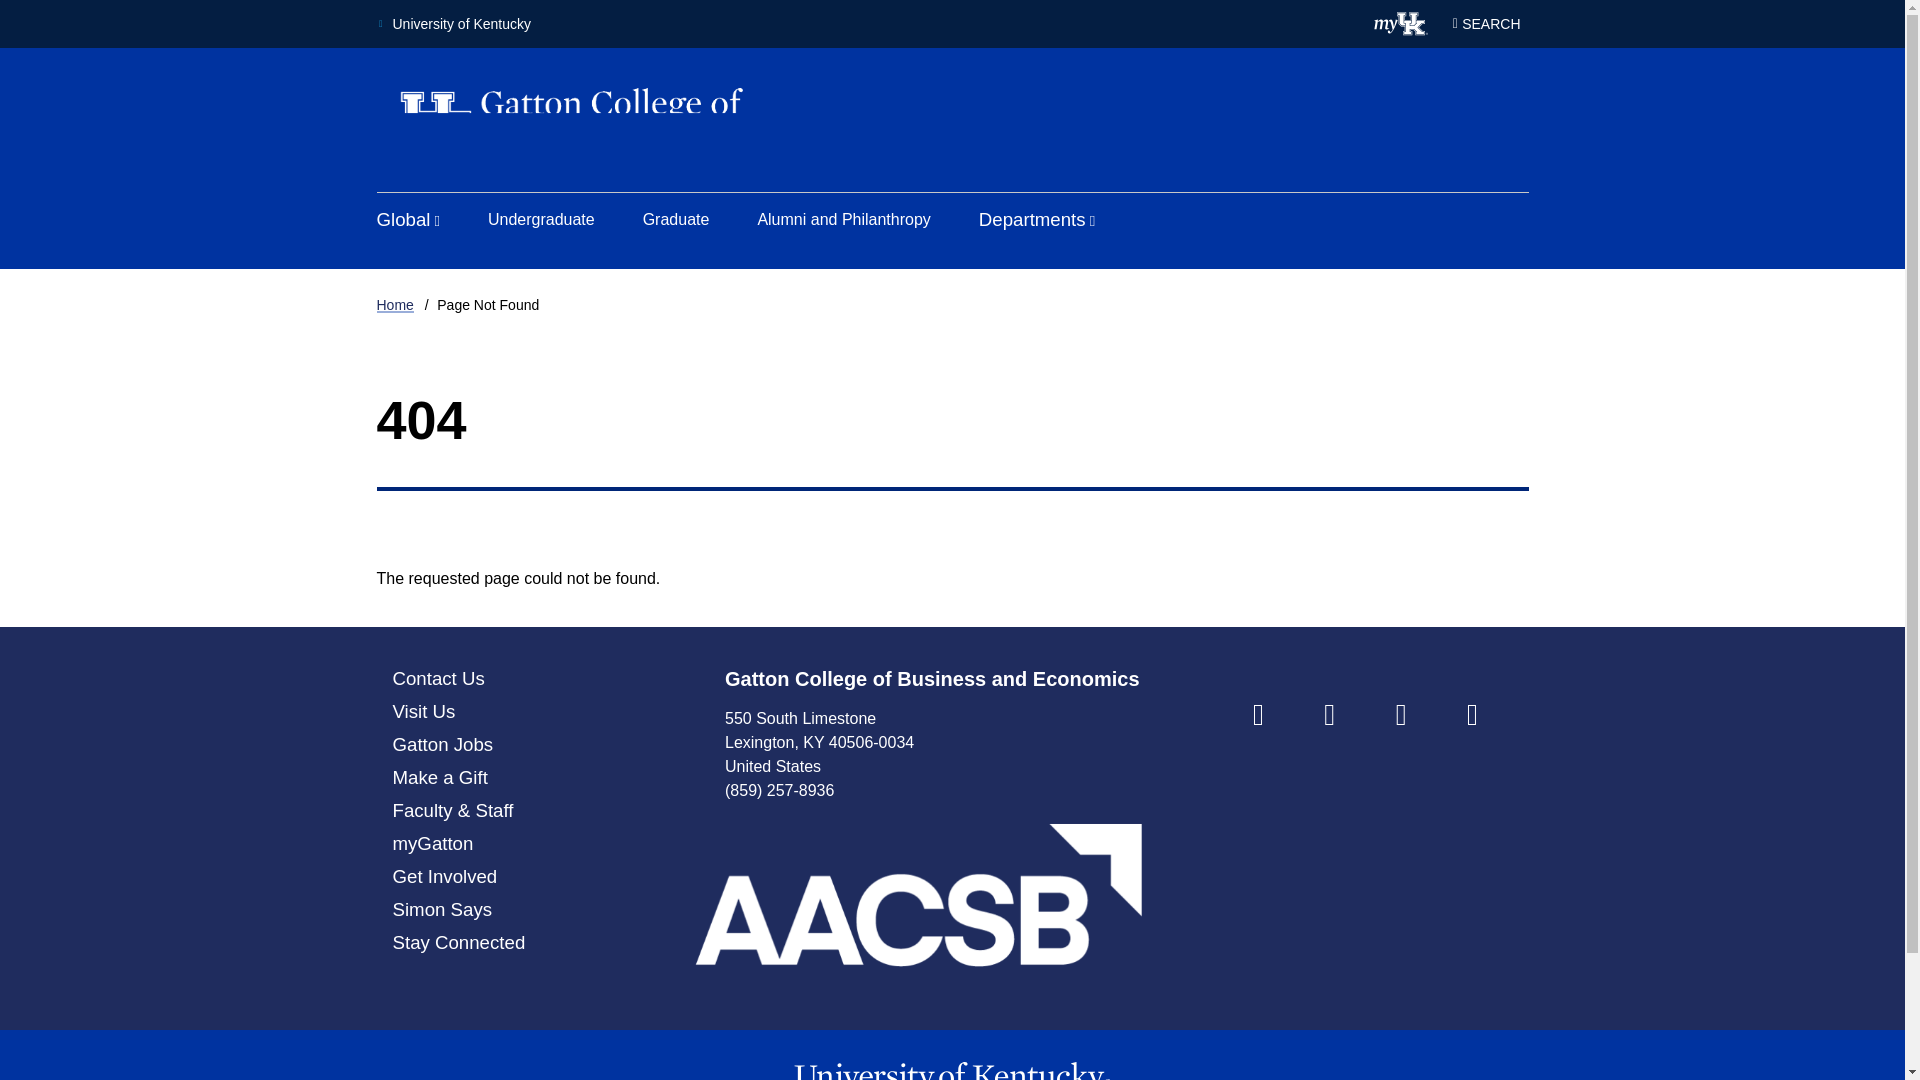 The image size is (1920, 1080). I want to click on Visit Us, so click(423, 711).